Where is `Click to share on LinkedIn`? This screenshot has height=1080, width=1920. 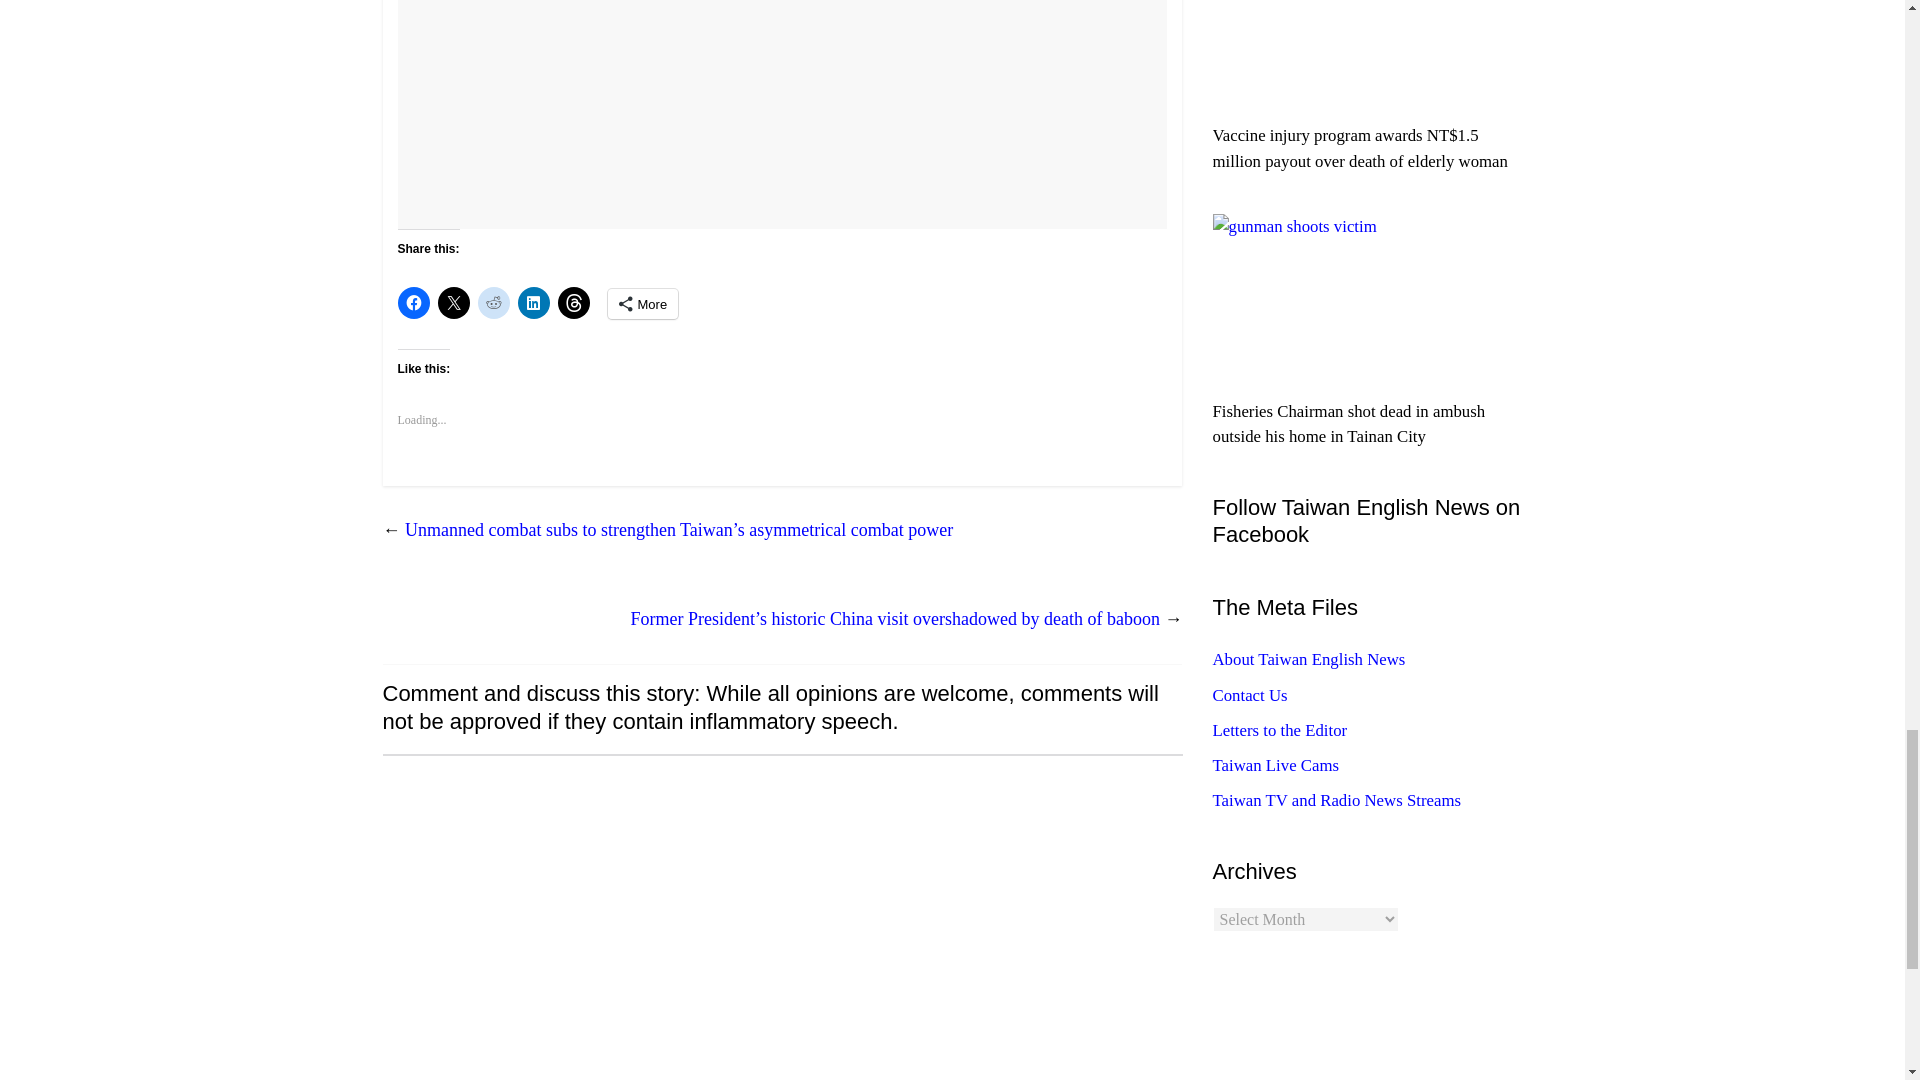 Click to share on LinkedIn is located at coordinates (534, 302).